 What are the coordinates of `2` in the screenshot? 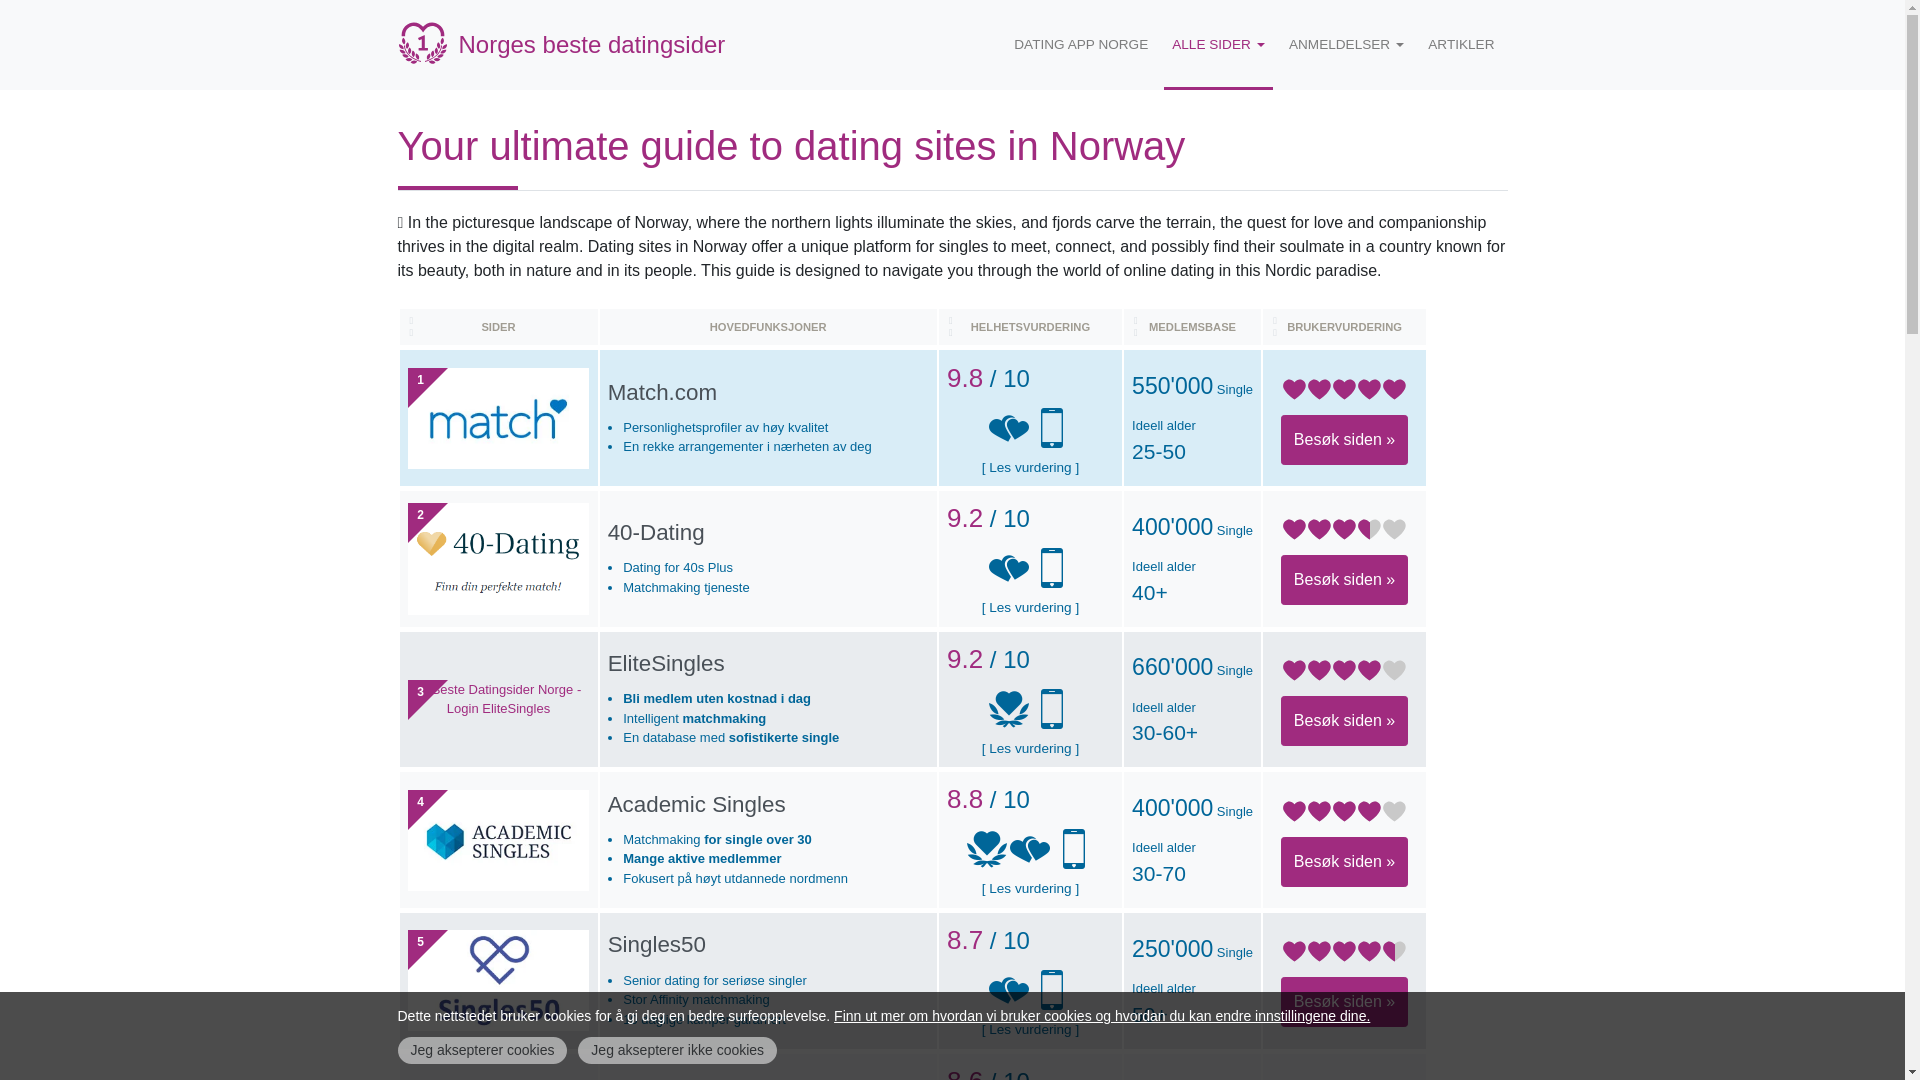 It's located at (498, 556).